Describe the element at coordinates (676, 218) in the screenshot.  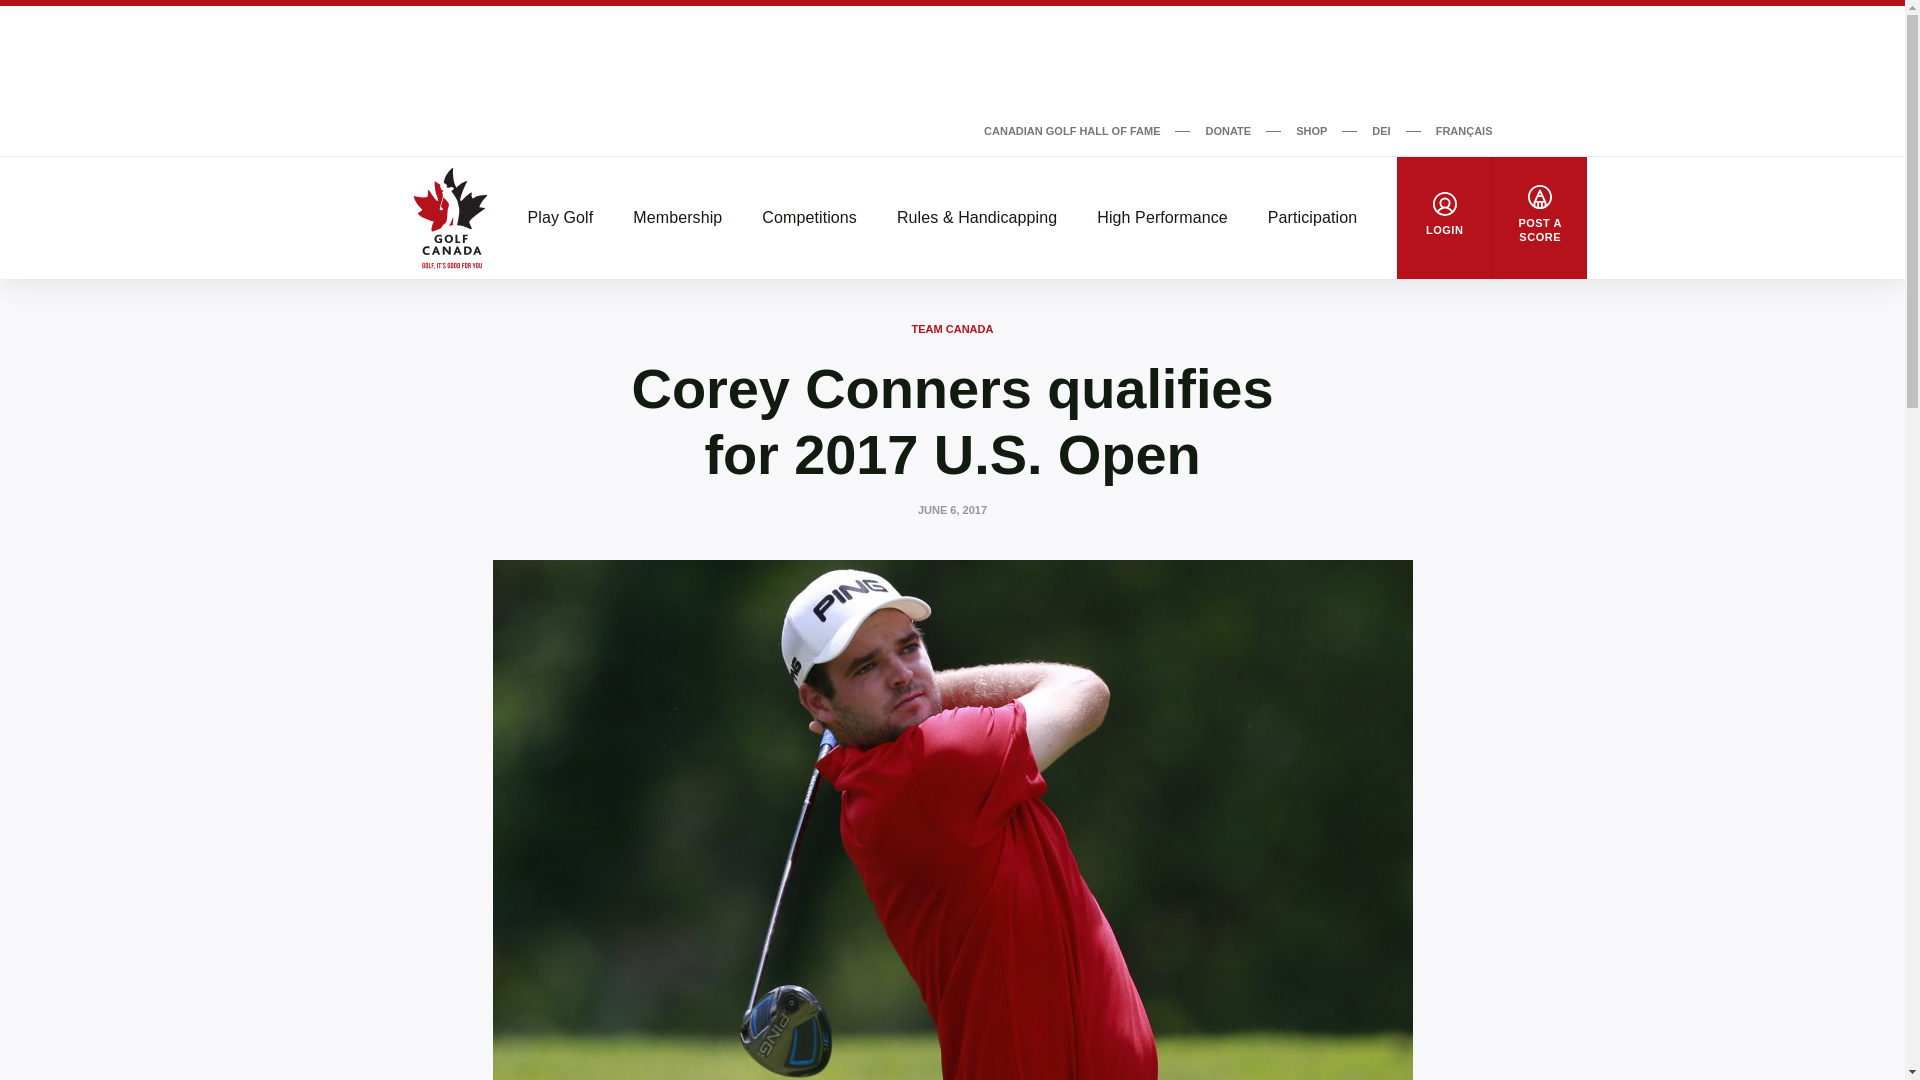
I see `Membership` at that location.